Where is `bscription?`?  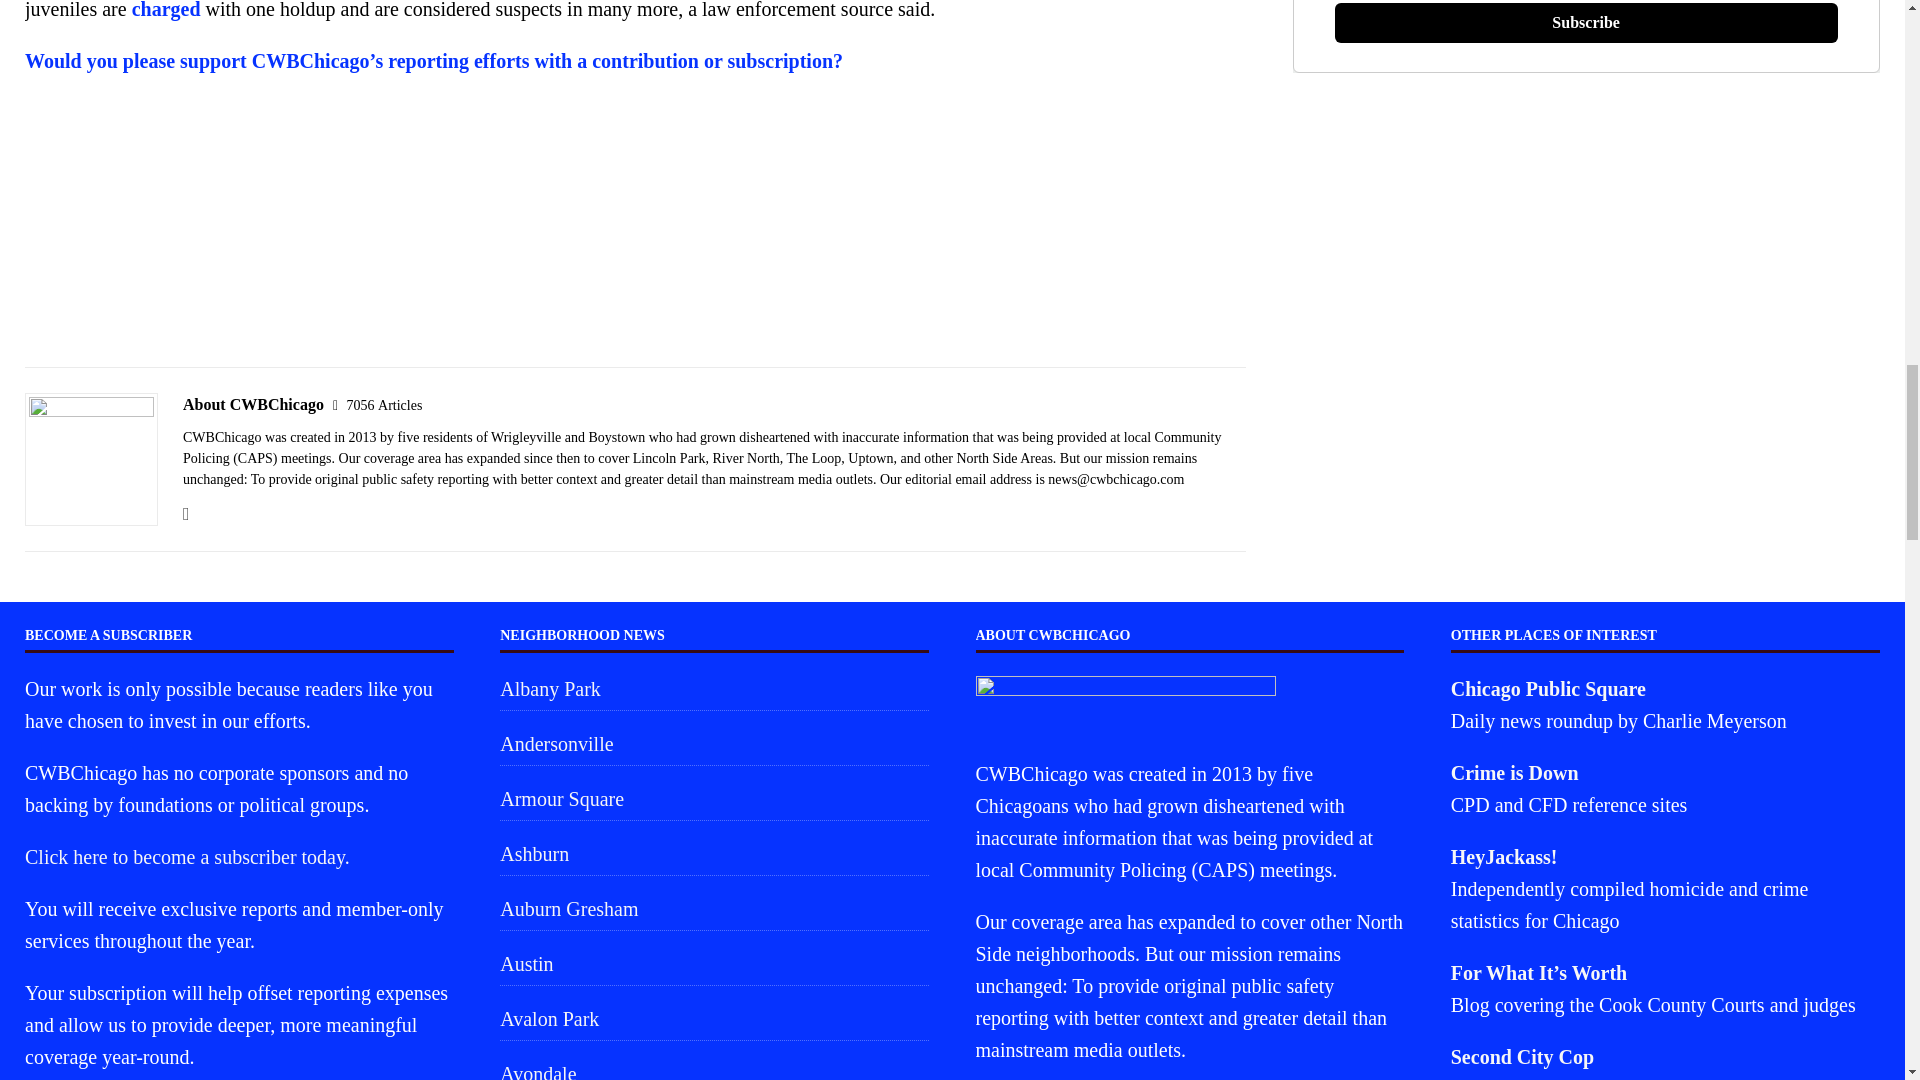 bscription? is located at coordinates (794, 60).